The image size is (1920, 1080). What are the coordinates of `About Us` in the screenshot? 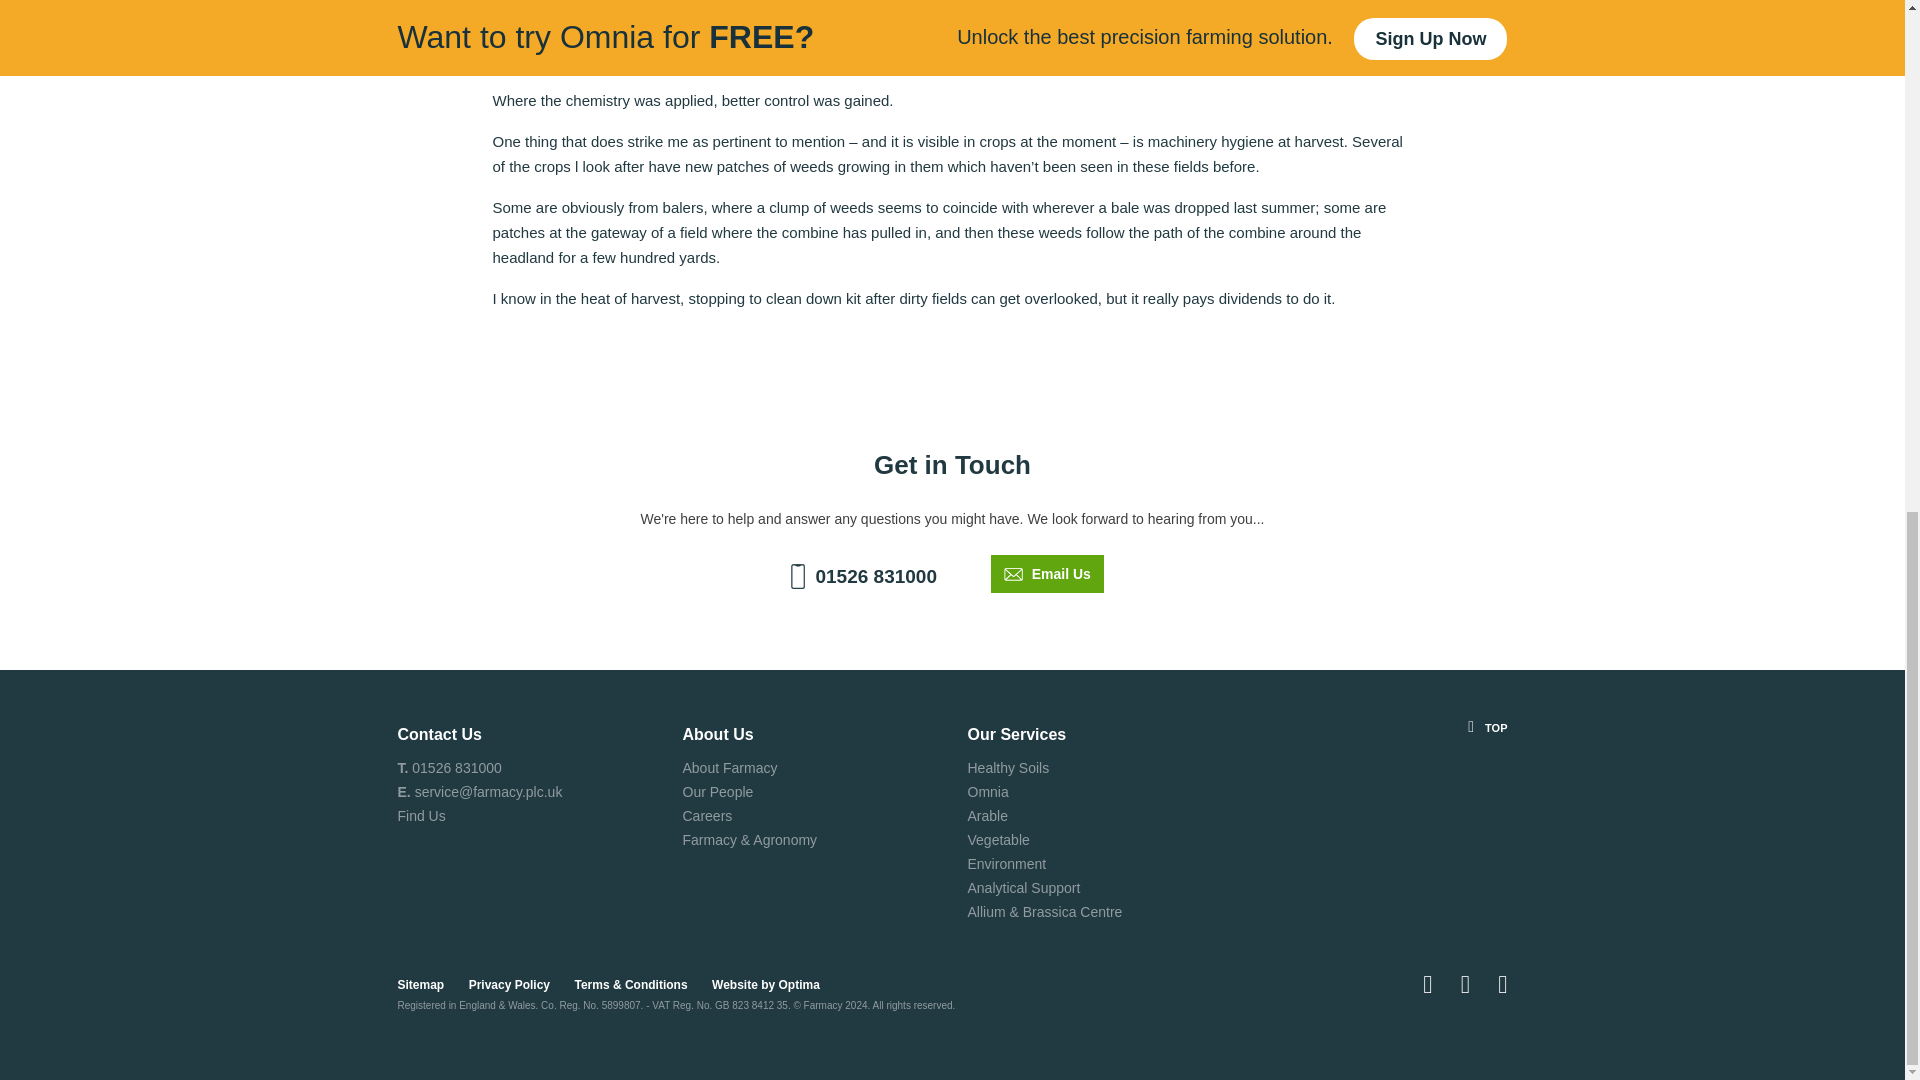 It's located at (716, 734).